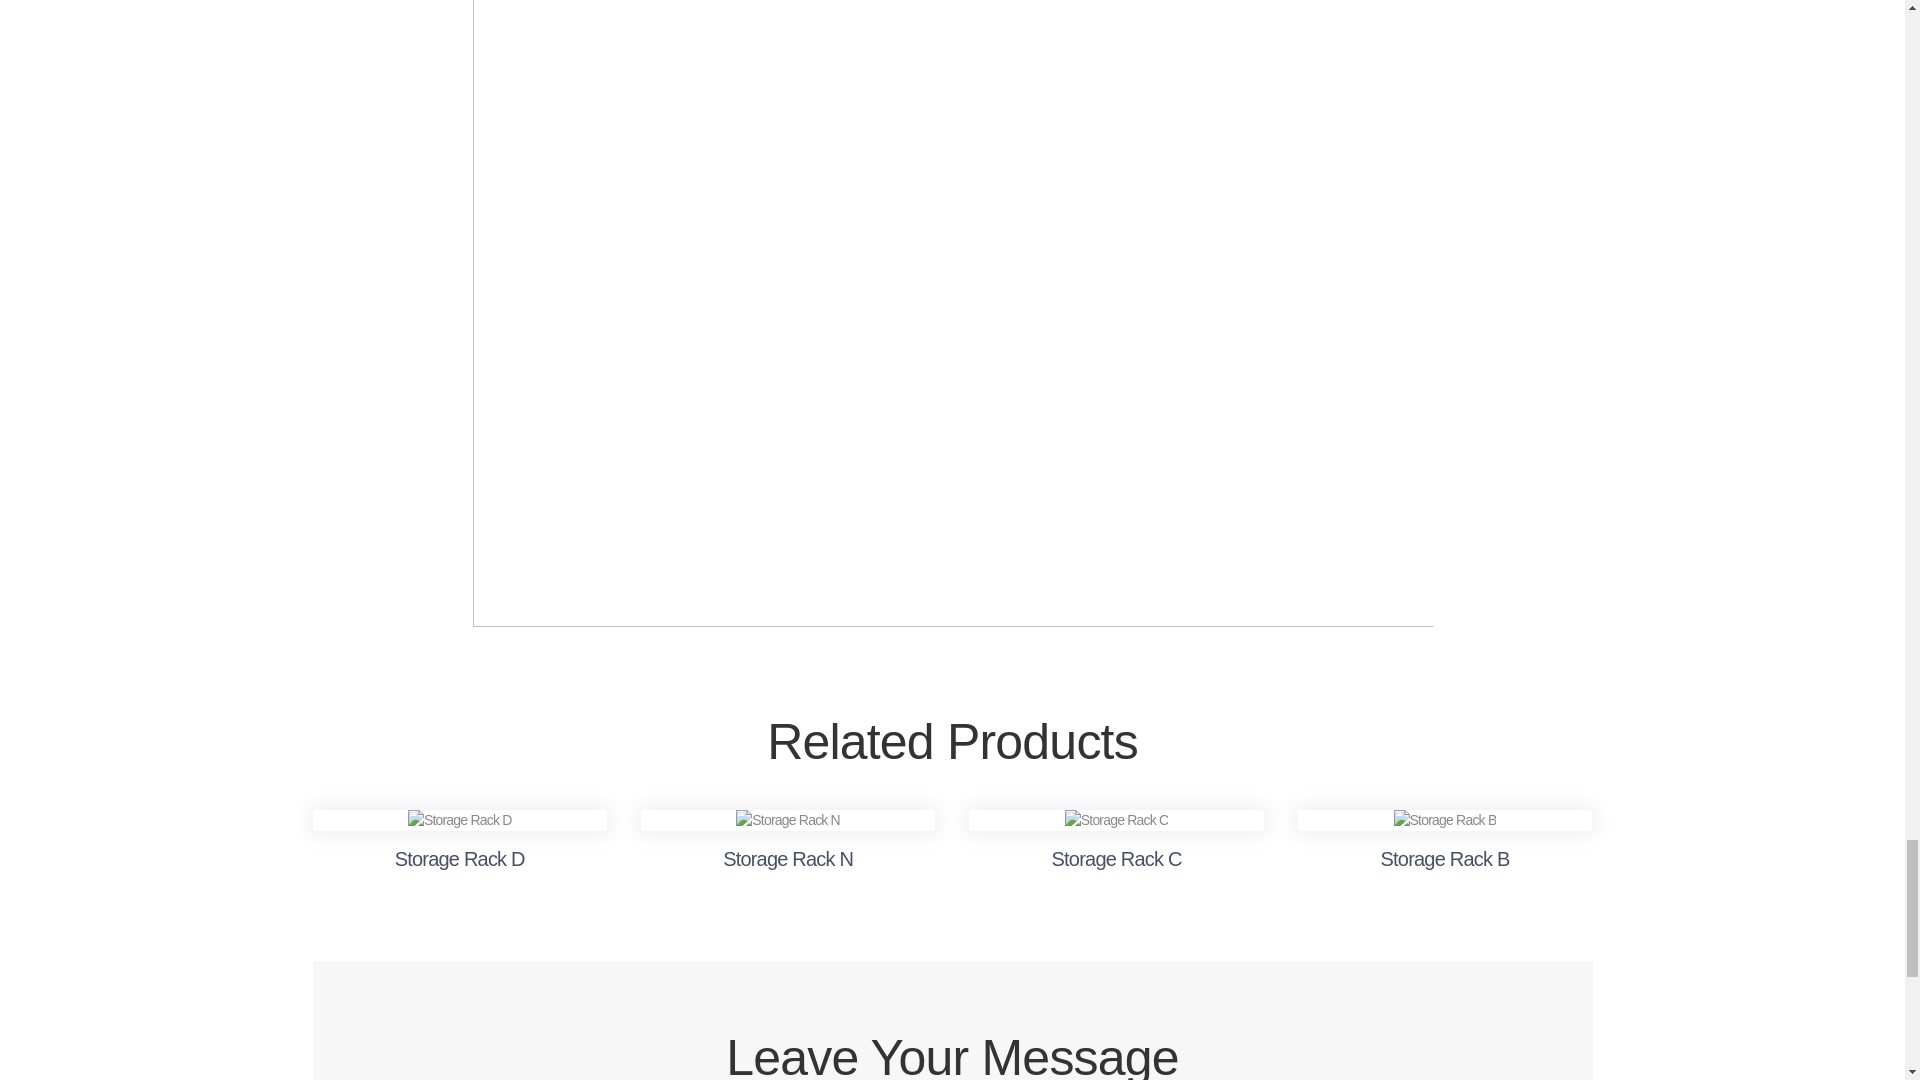 The image size is (1920, 1080). I want to click on Storage Rack N, so click(788, 820).